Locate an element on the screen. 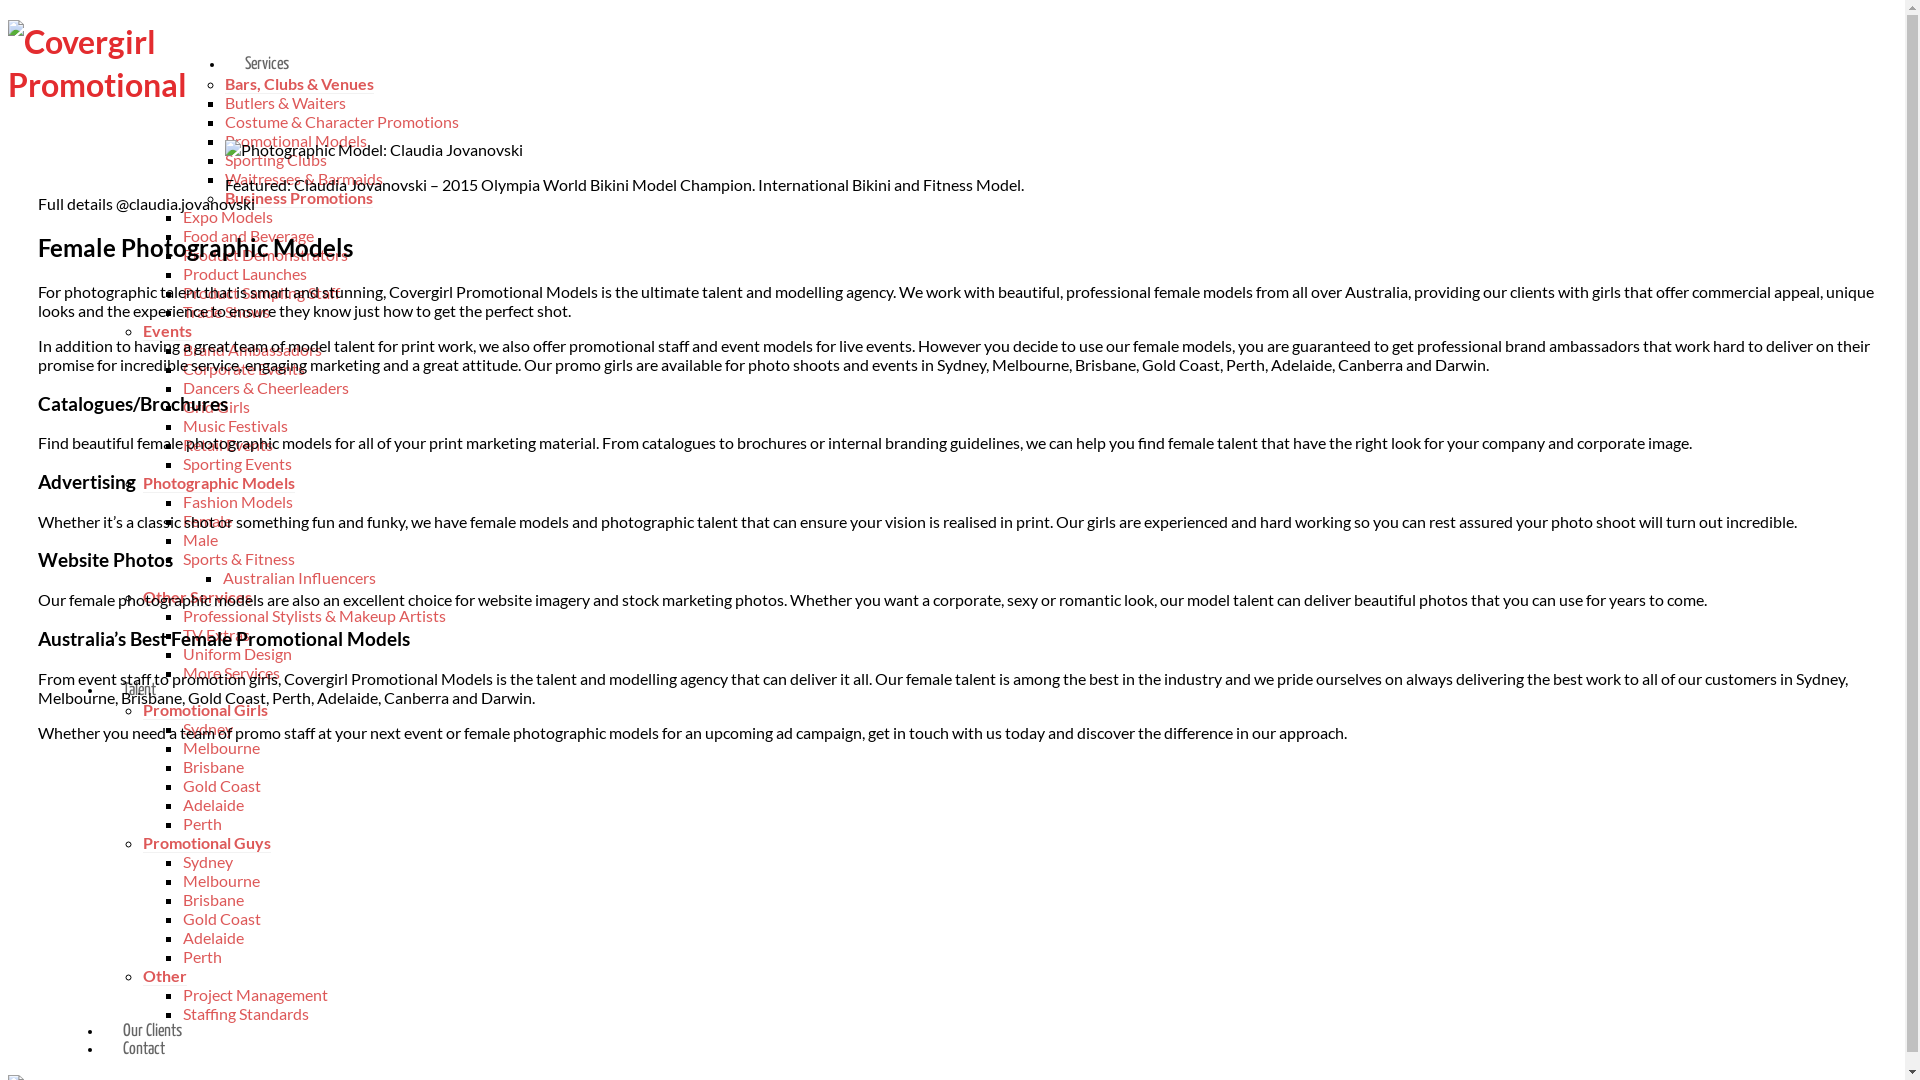  Food and Beverage is located at coordinates (248, 236).